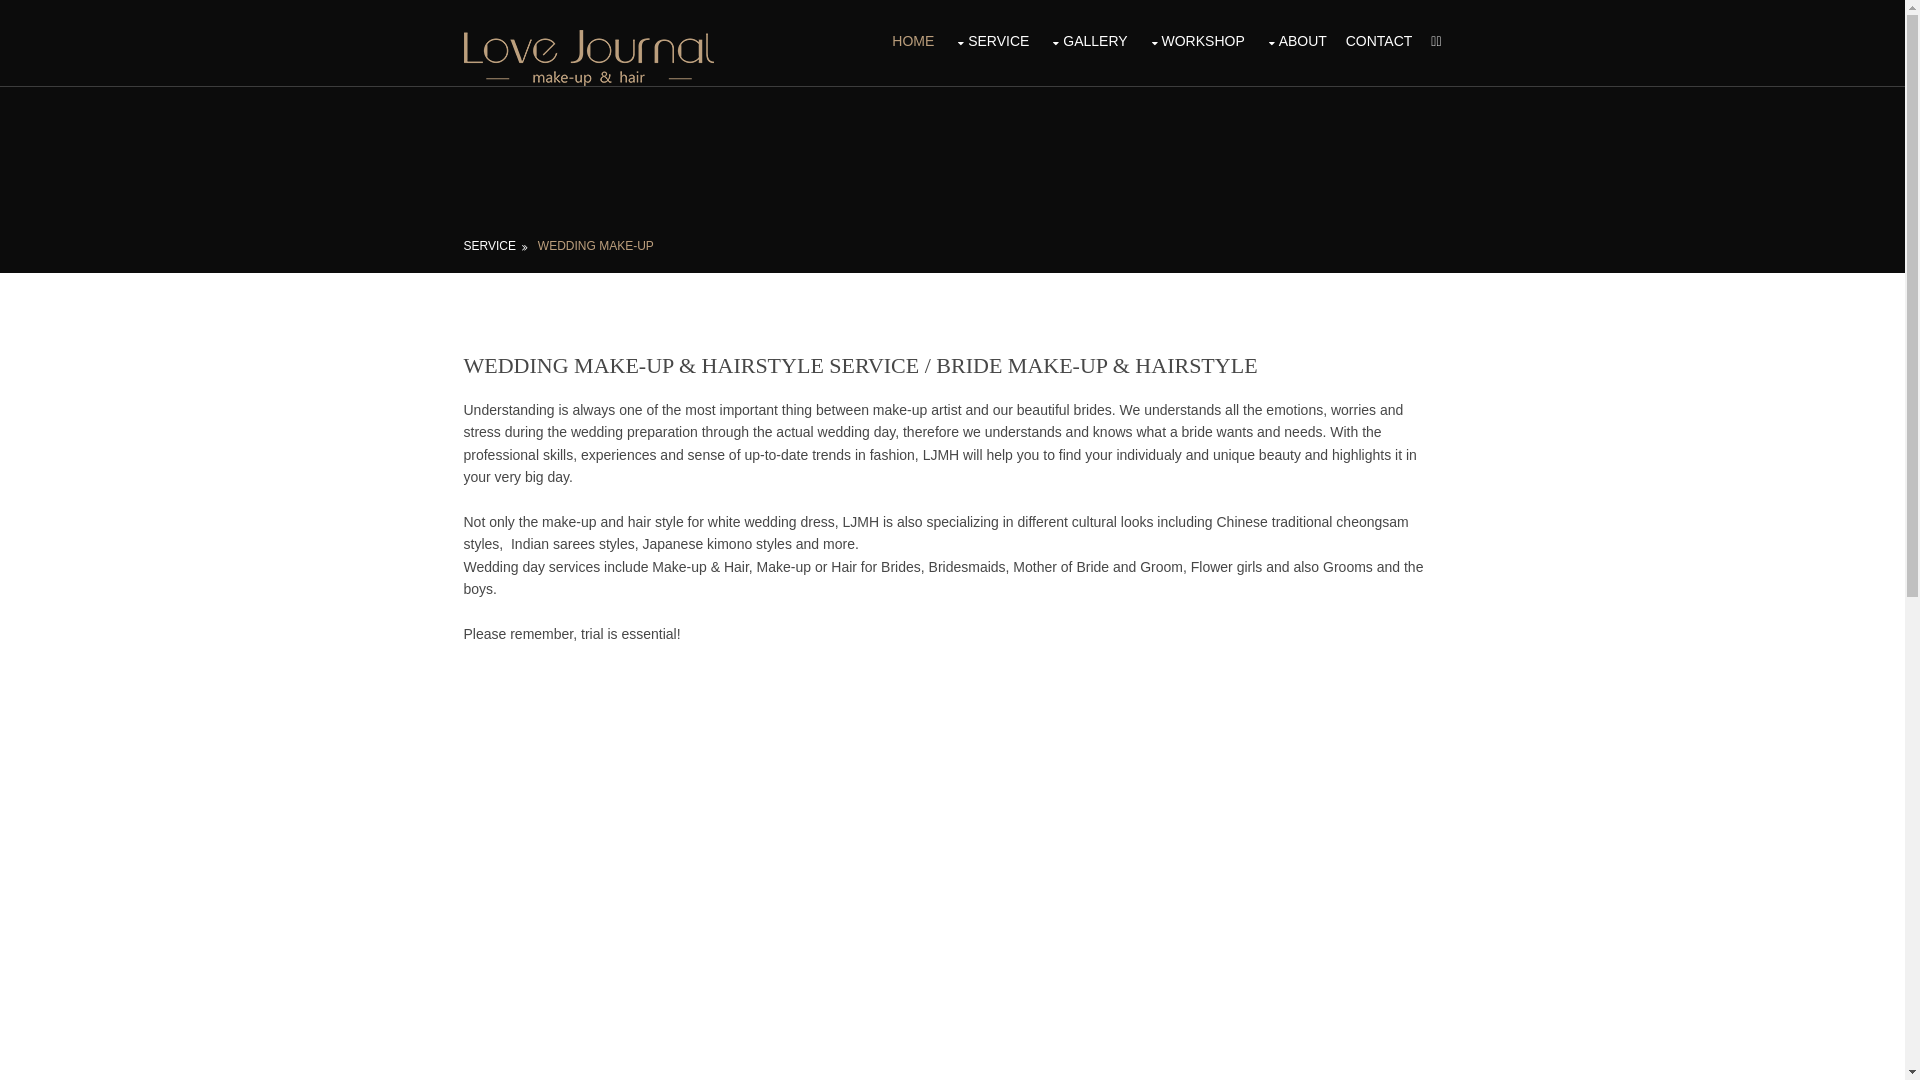 The height and width of the screenshot is (1080, 1920). What do you see at coordinates (1088, 41) in the screenshot?
I see `GALLERY` at bounding box center [1088, 41].